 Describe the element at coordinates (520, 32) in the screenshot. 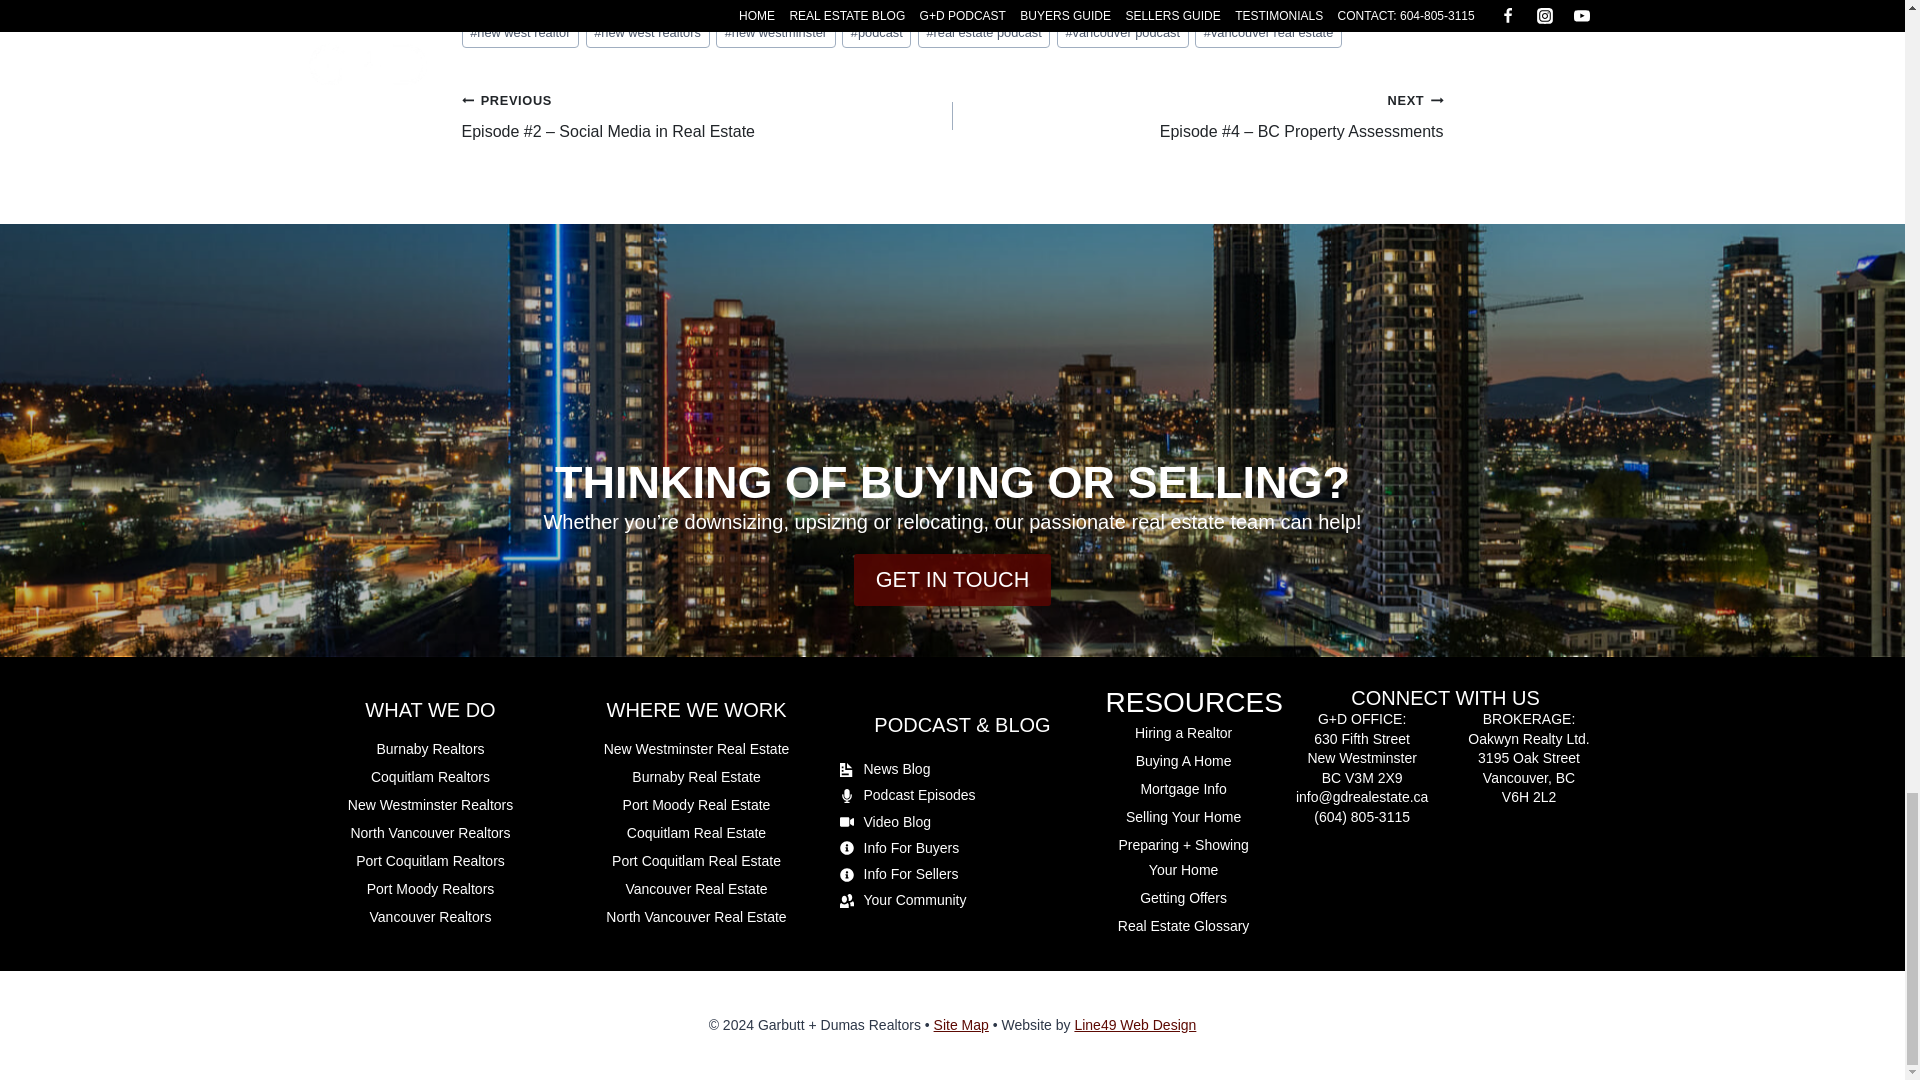

I see `new west realtor` at that location.